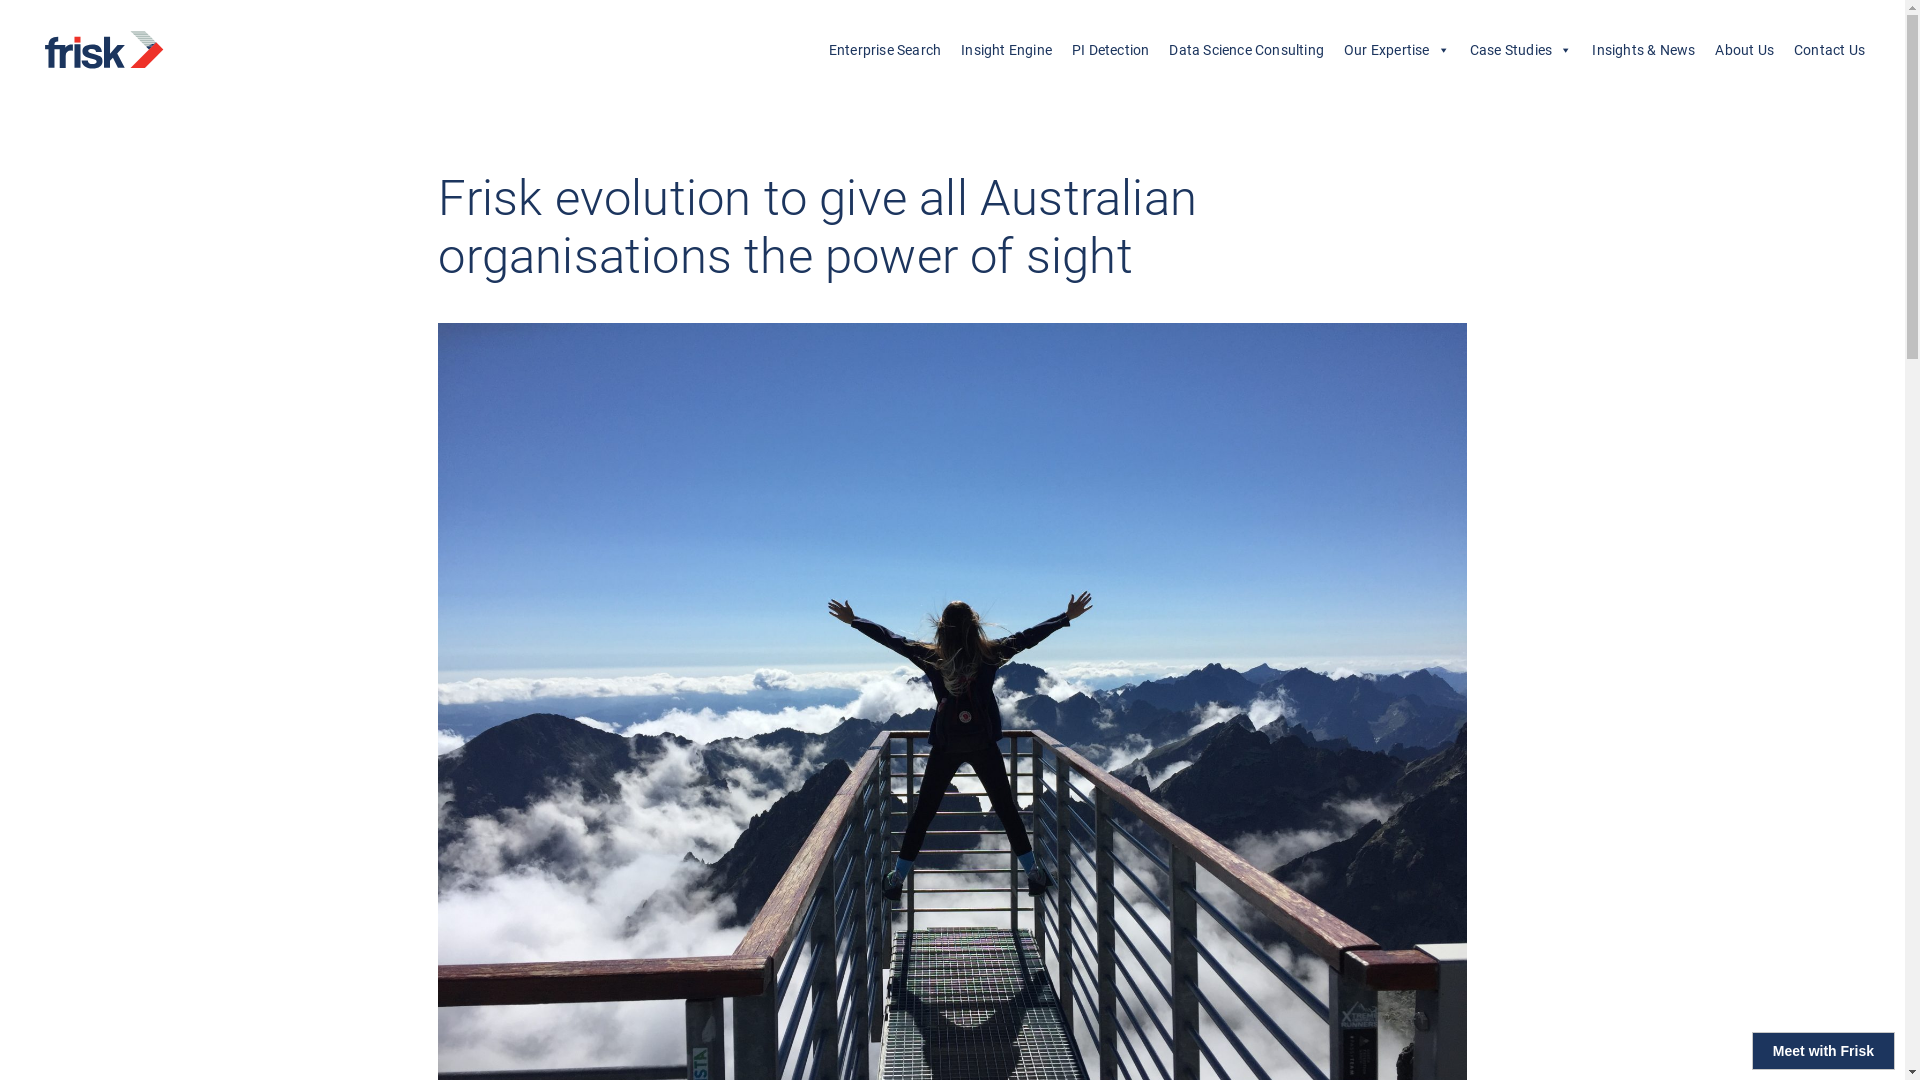  What do you see at coordinates (1824, 1051) in the screenshot?
I see `Meet with Frisk` at bounding box center [1824, 1051].